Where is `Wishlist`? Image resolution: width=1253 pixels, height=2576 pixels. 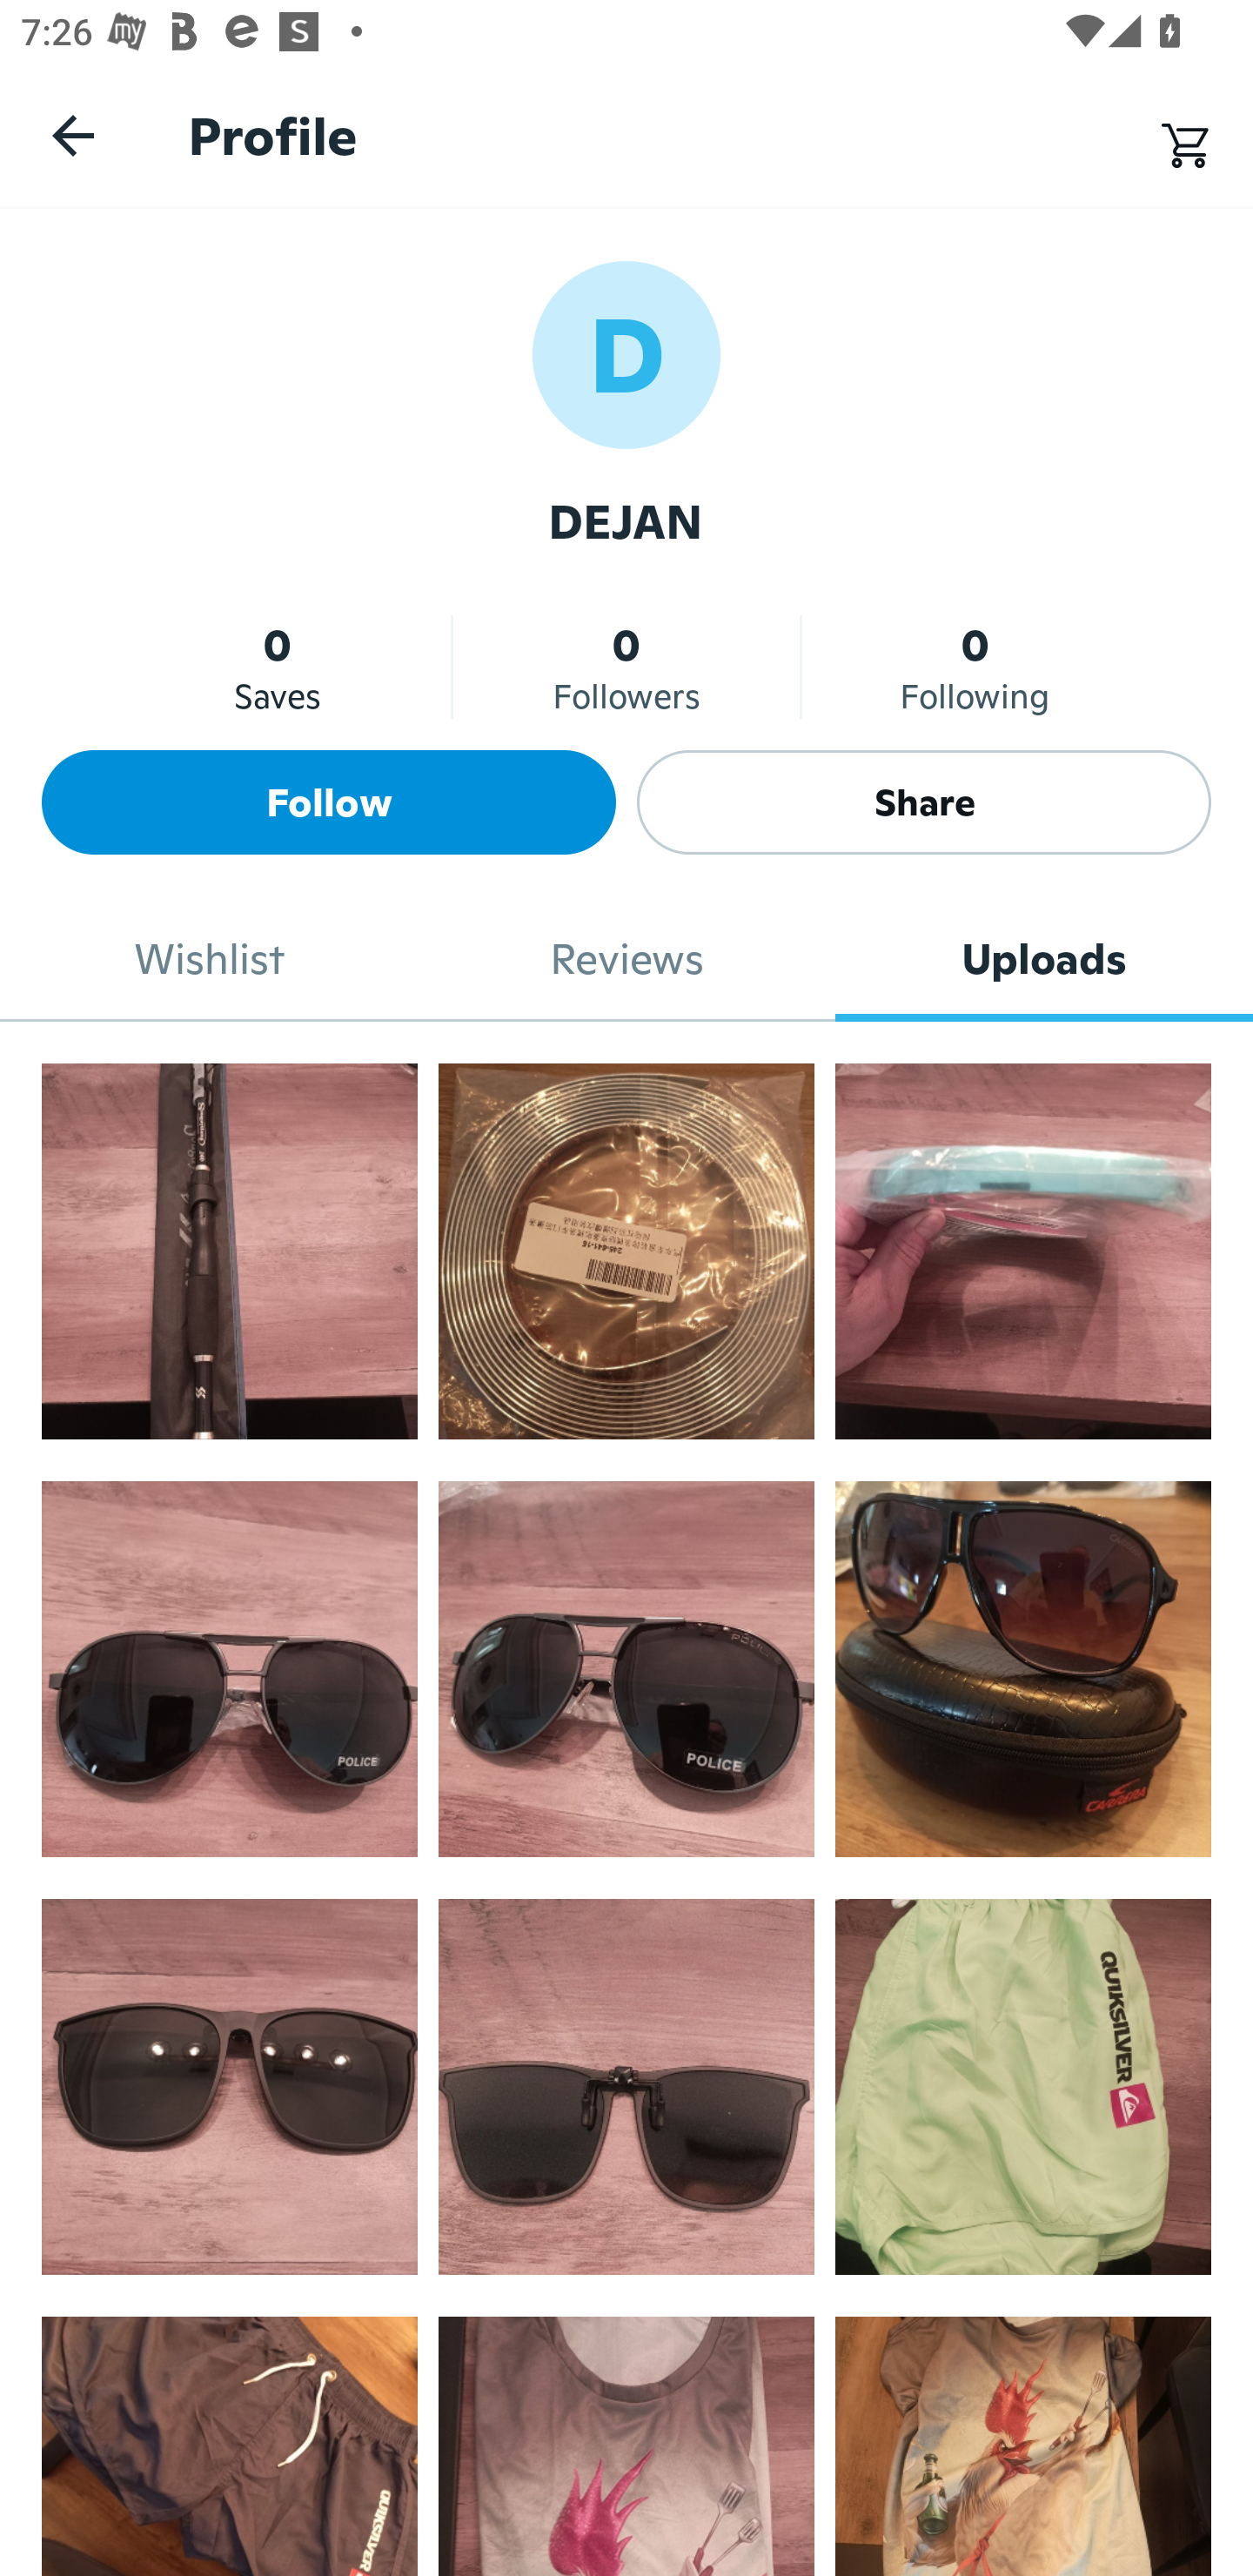
Wishlist is located at coordinates (209, 959).